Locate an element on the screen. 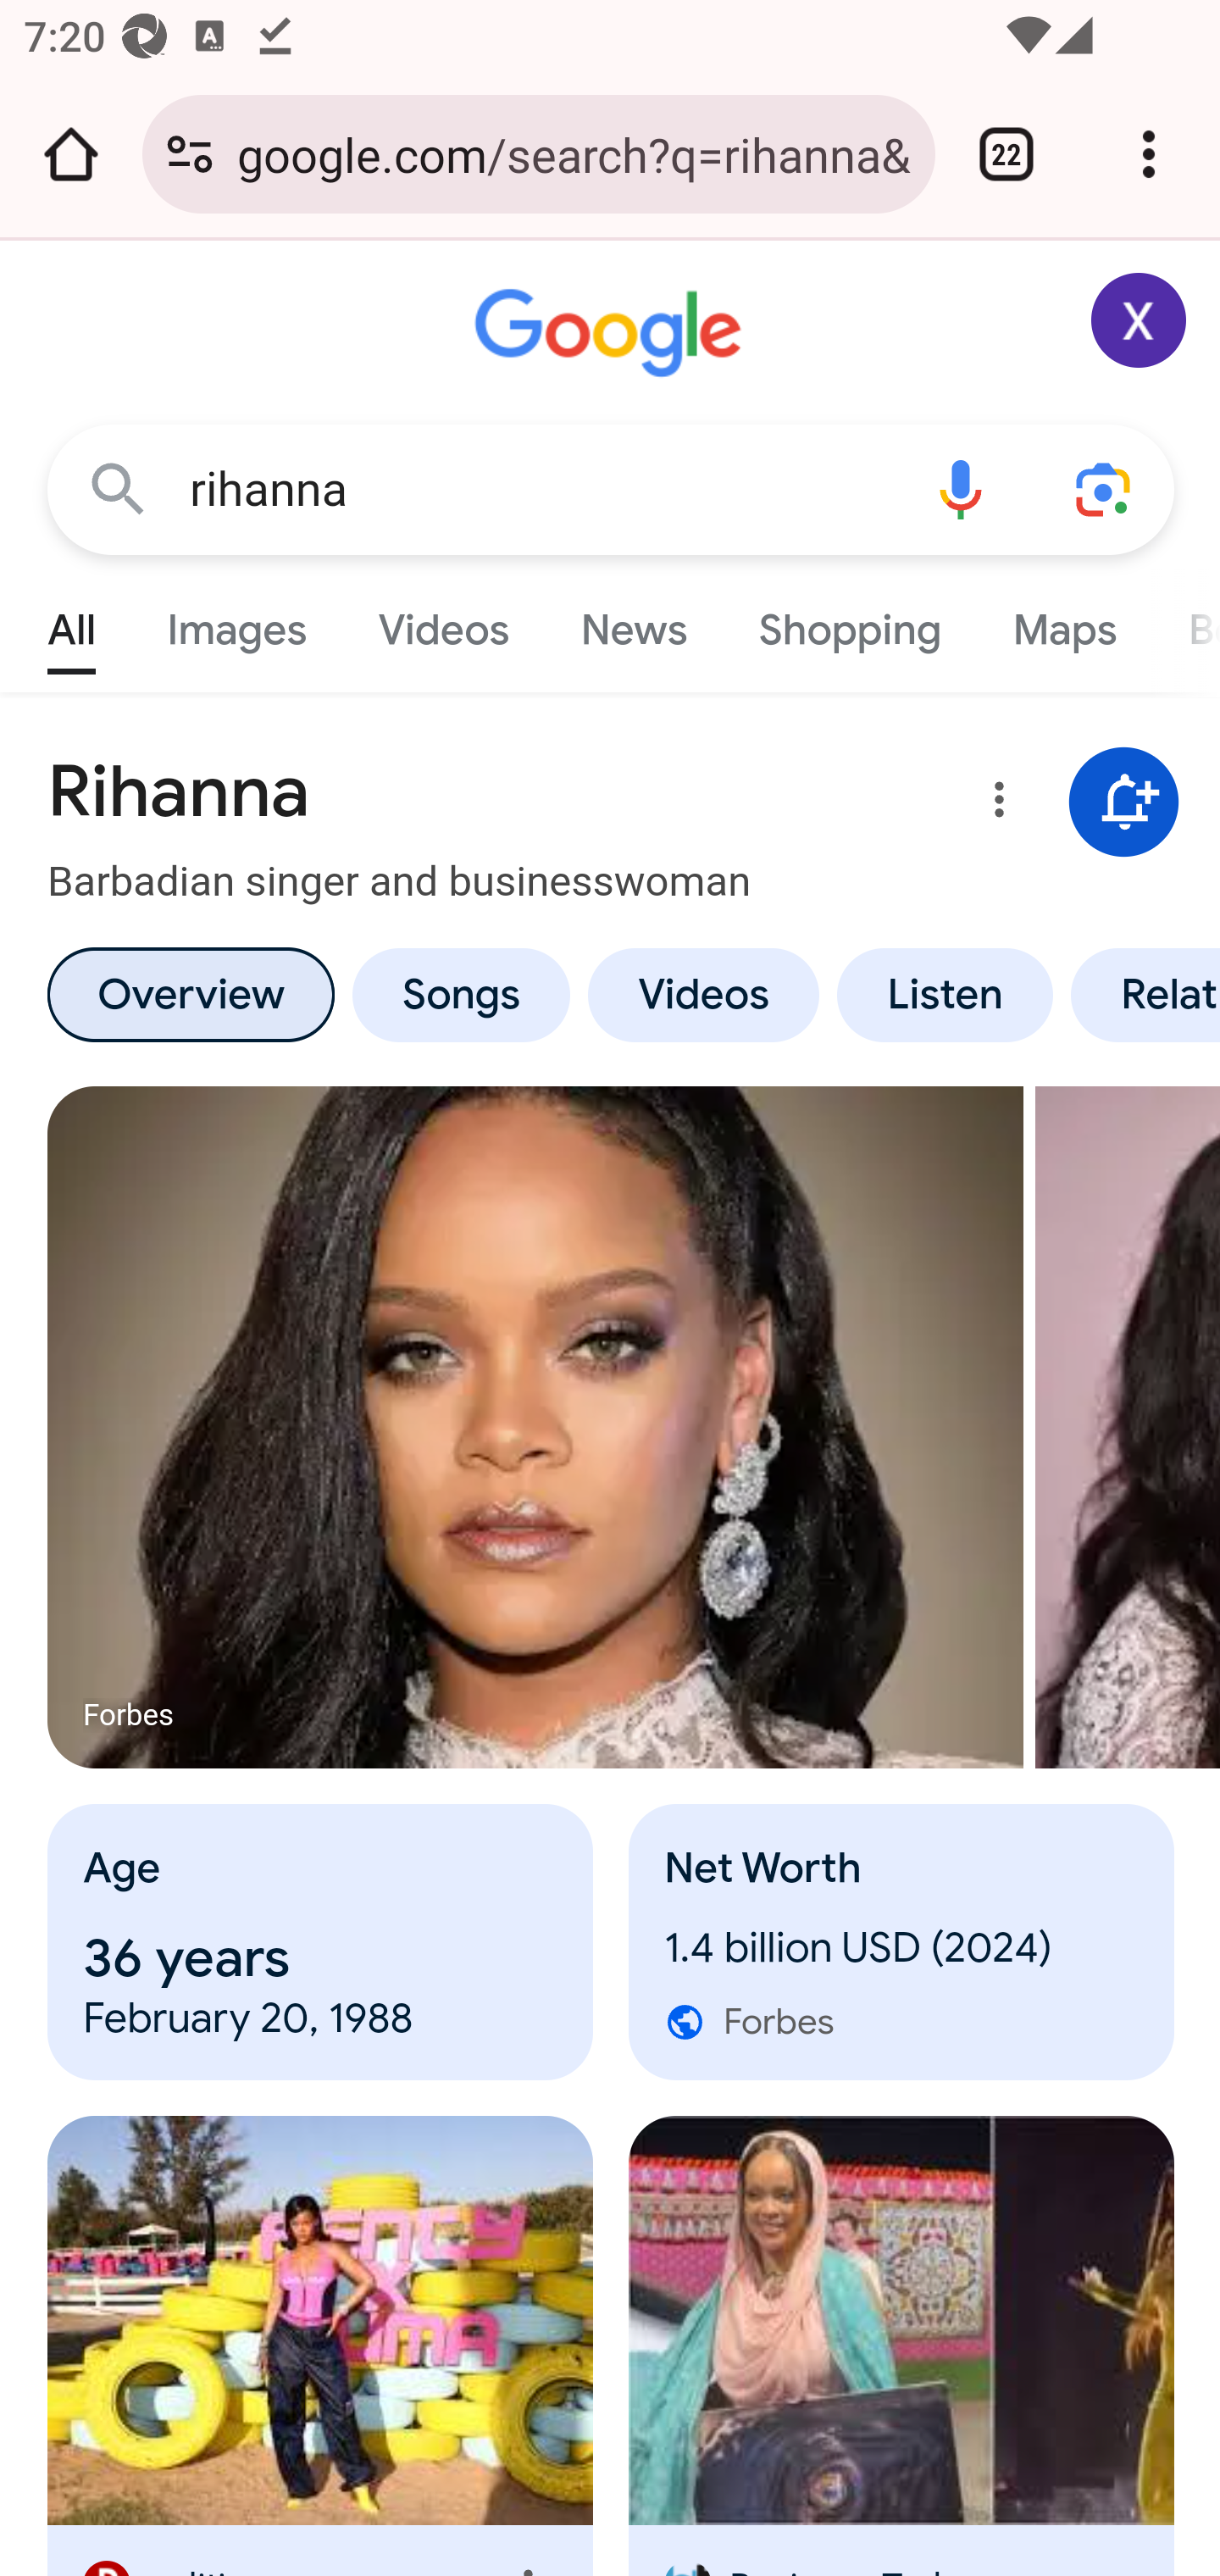 Image resolution: width=1220 pixels, height=2576 pixels. News is located at coordinates (634, 622).